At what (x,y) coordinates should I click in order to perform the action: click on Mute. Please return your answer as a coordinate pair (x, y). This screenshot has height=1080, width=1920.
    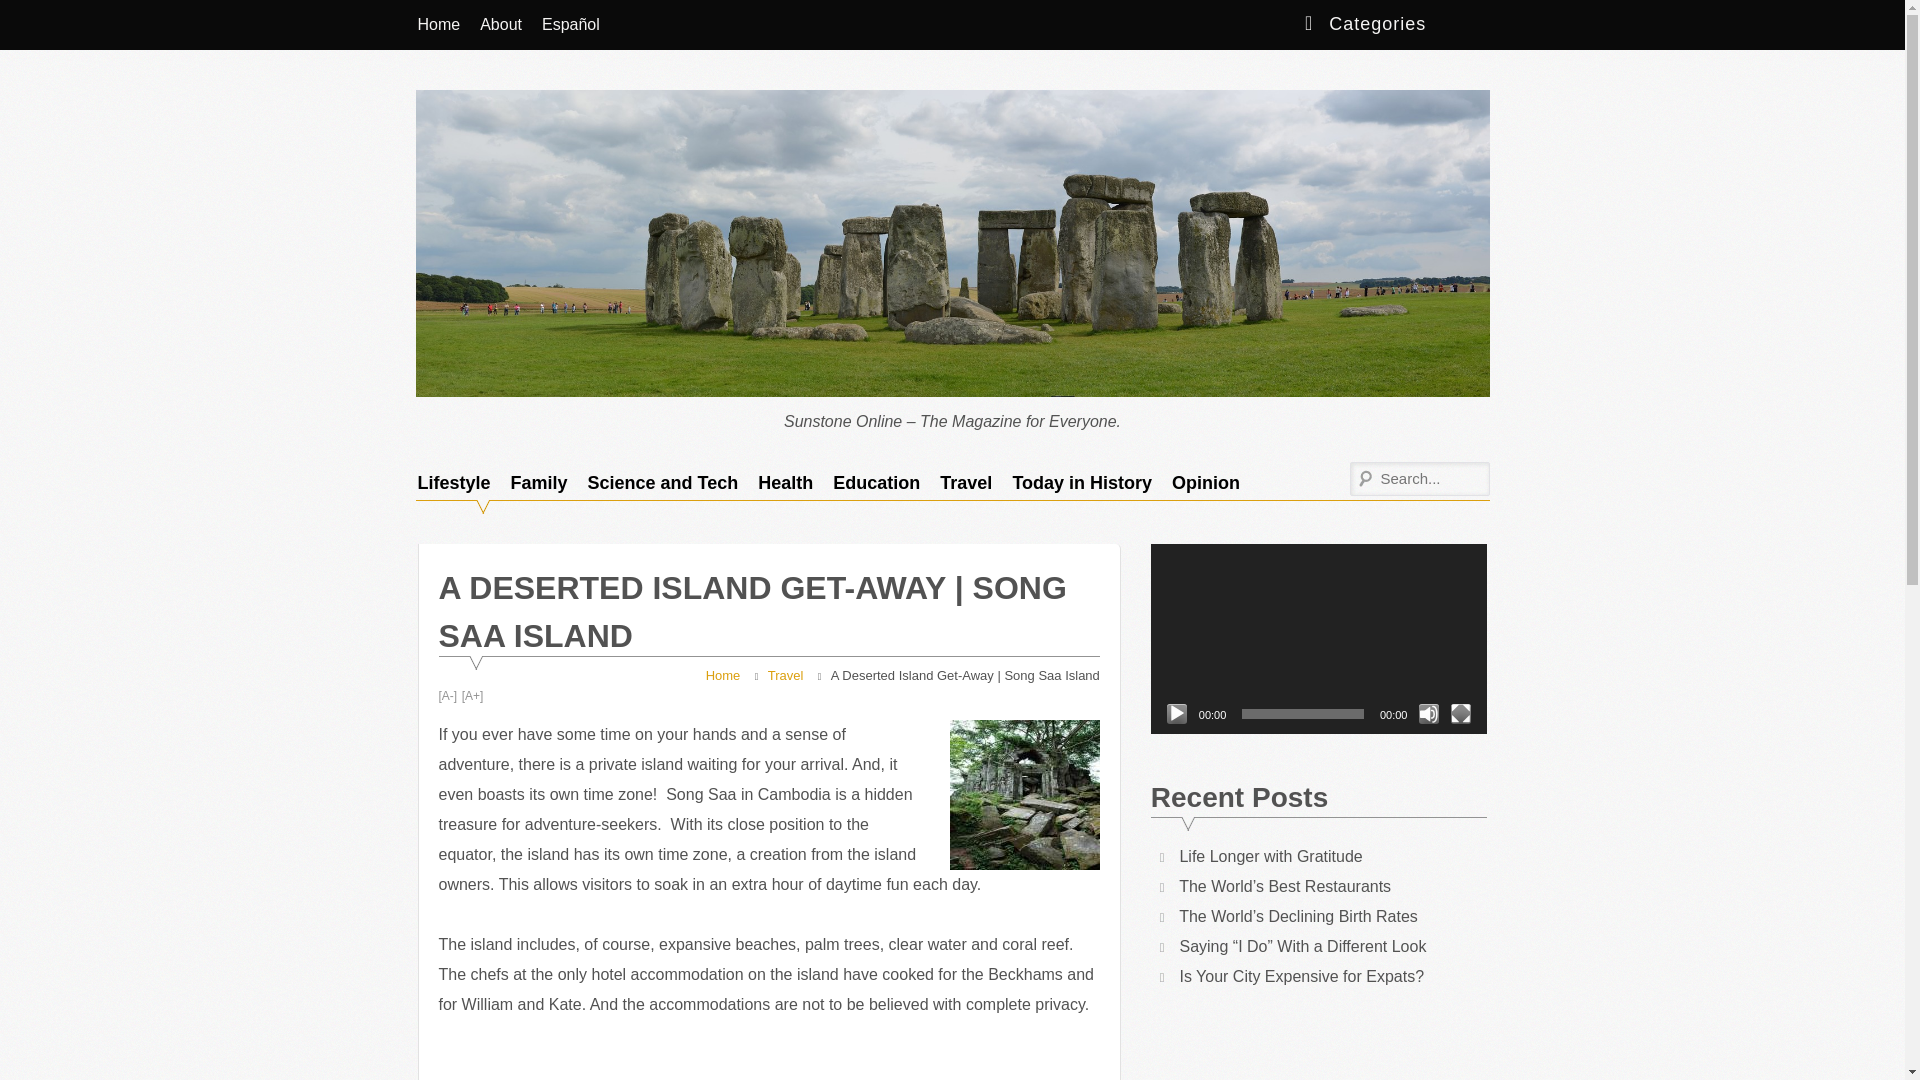
    Looking at the image, I should click on (1428, 714).